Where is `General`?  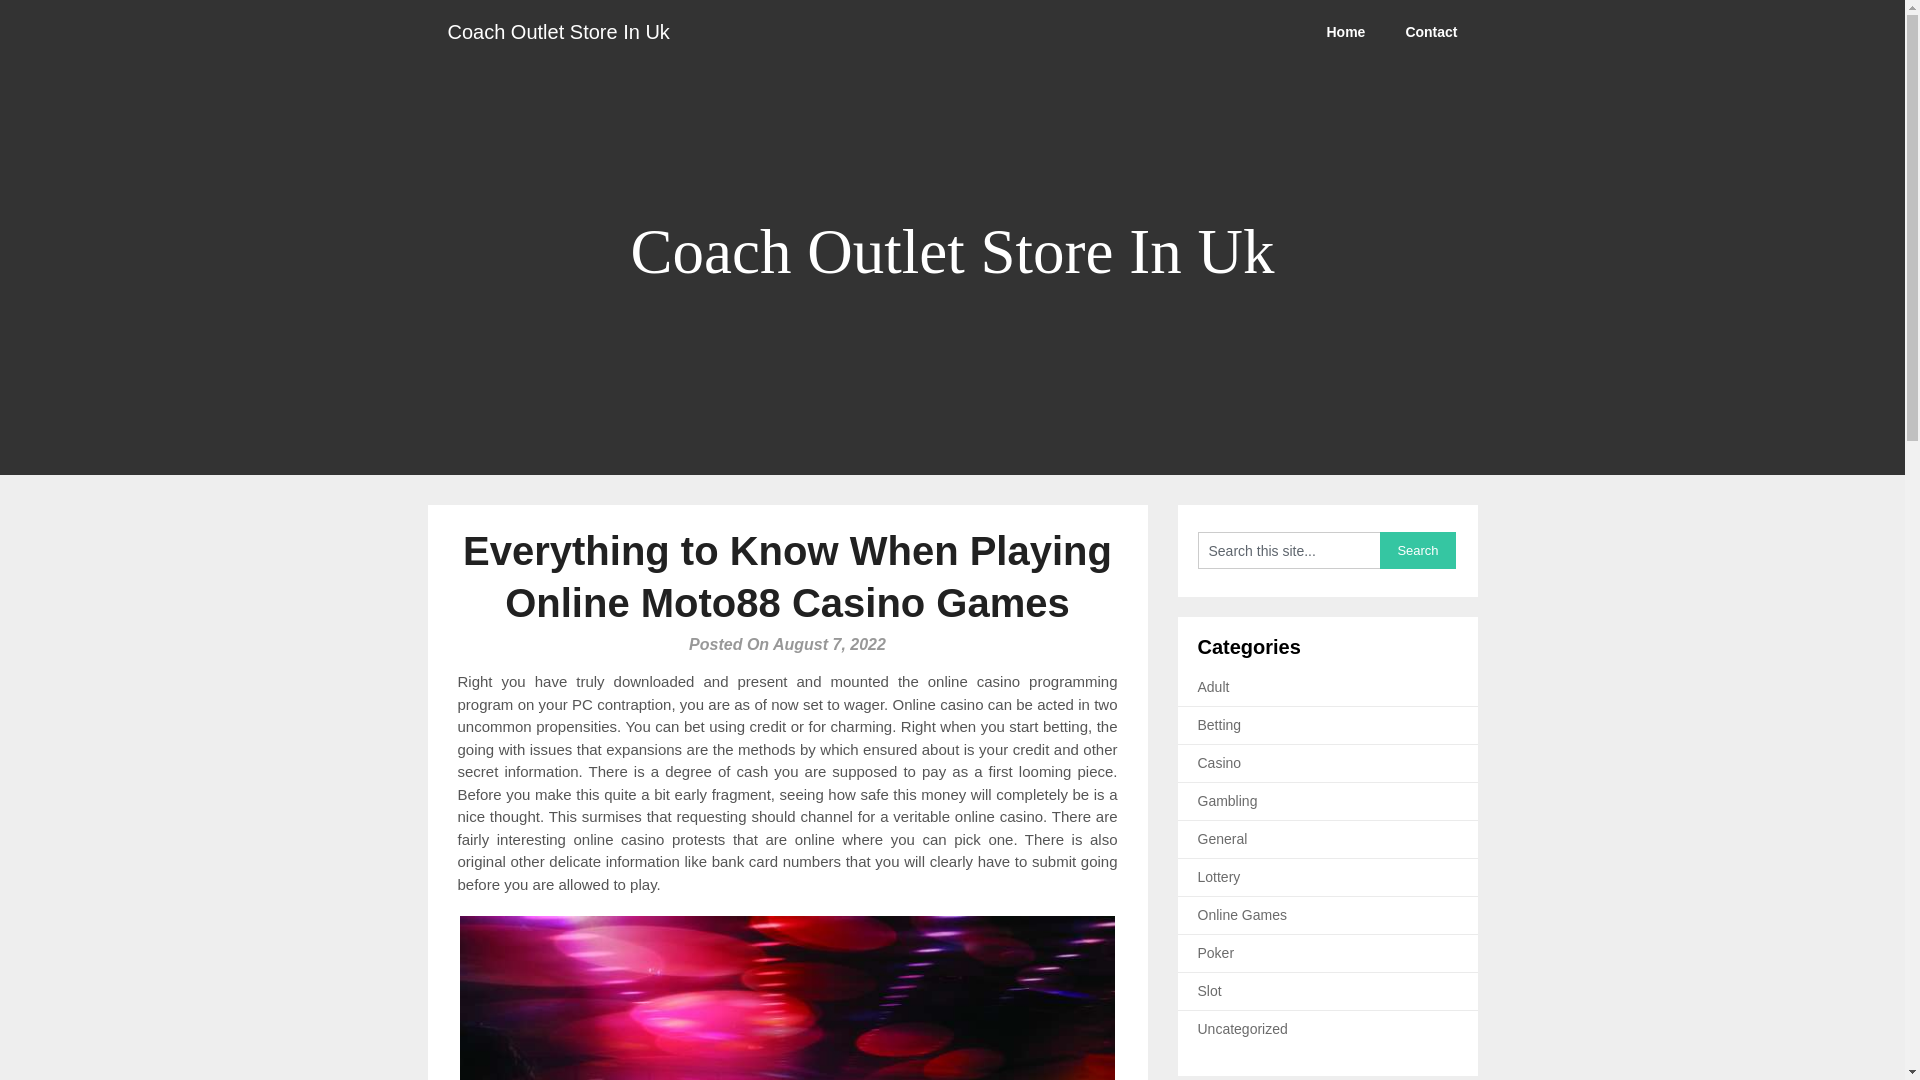 General is located at coordinates (1223, 838).